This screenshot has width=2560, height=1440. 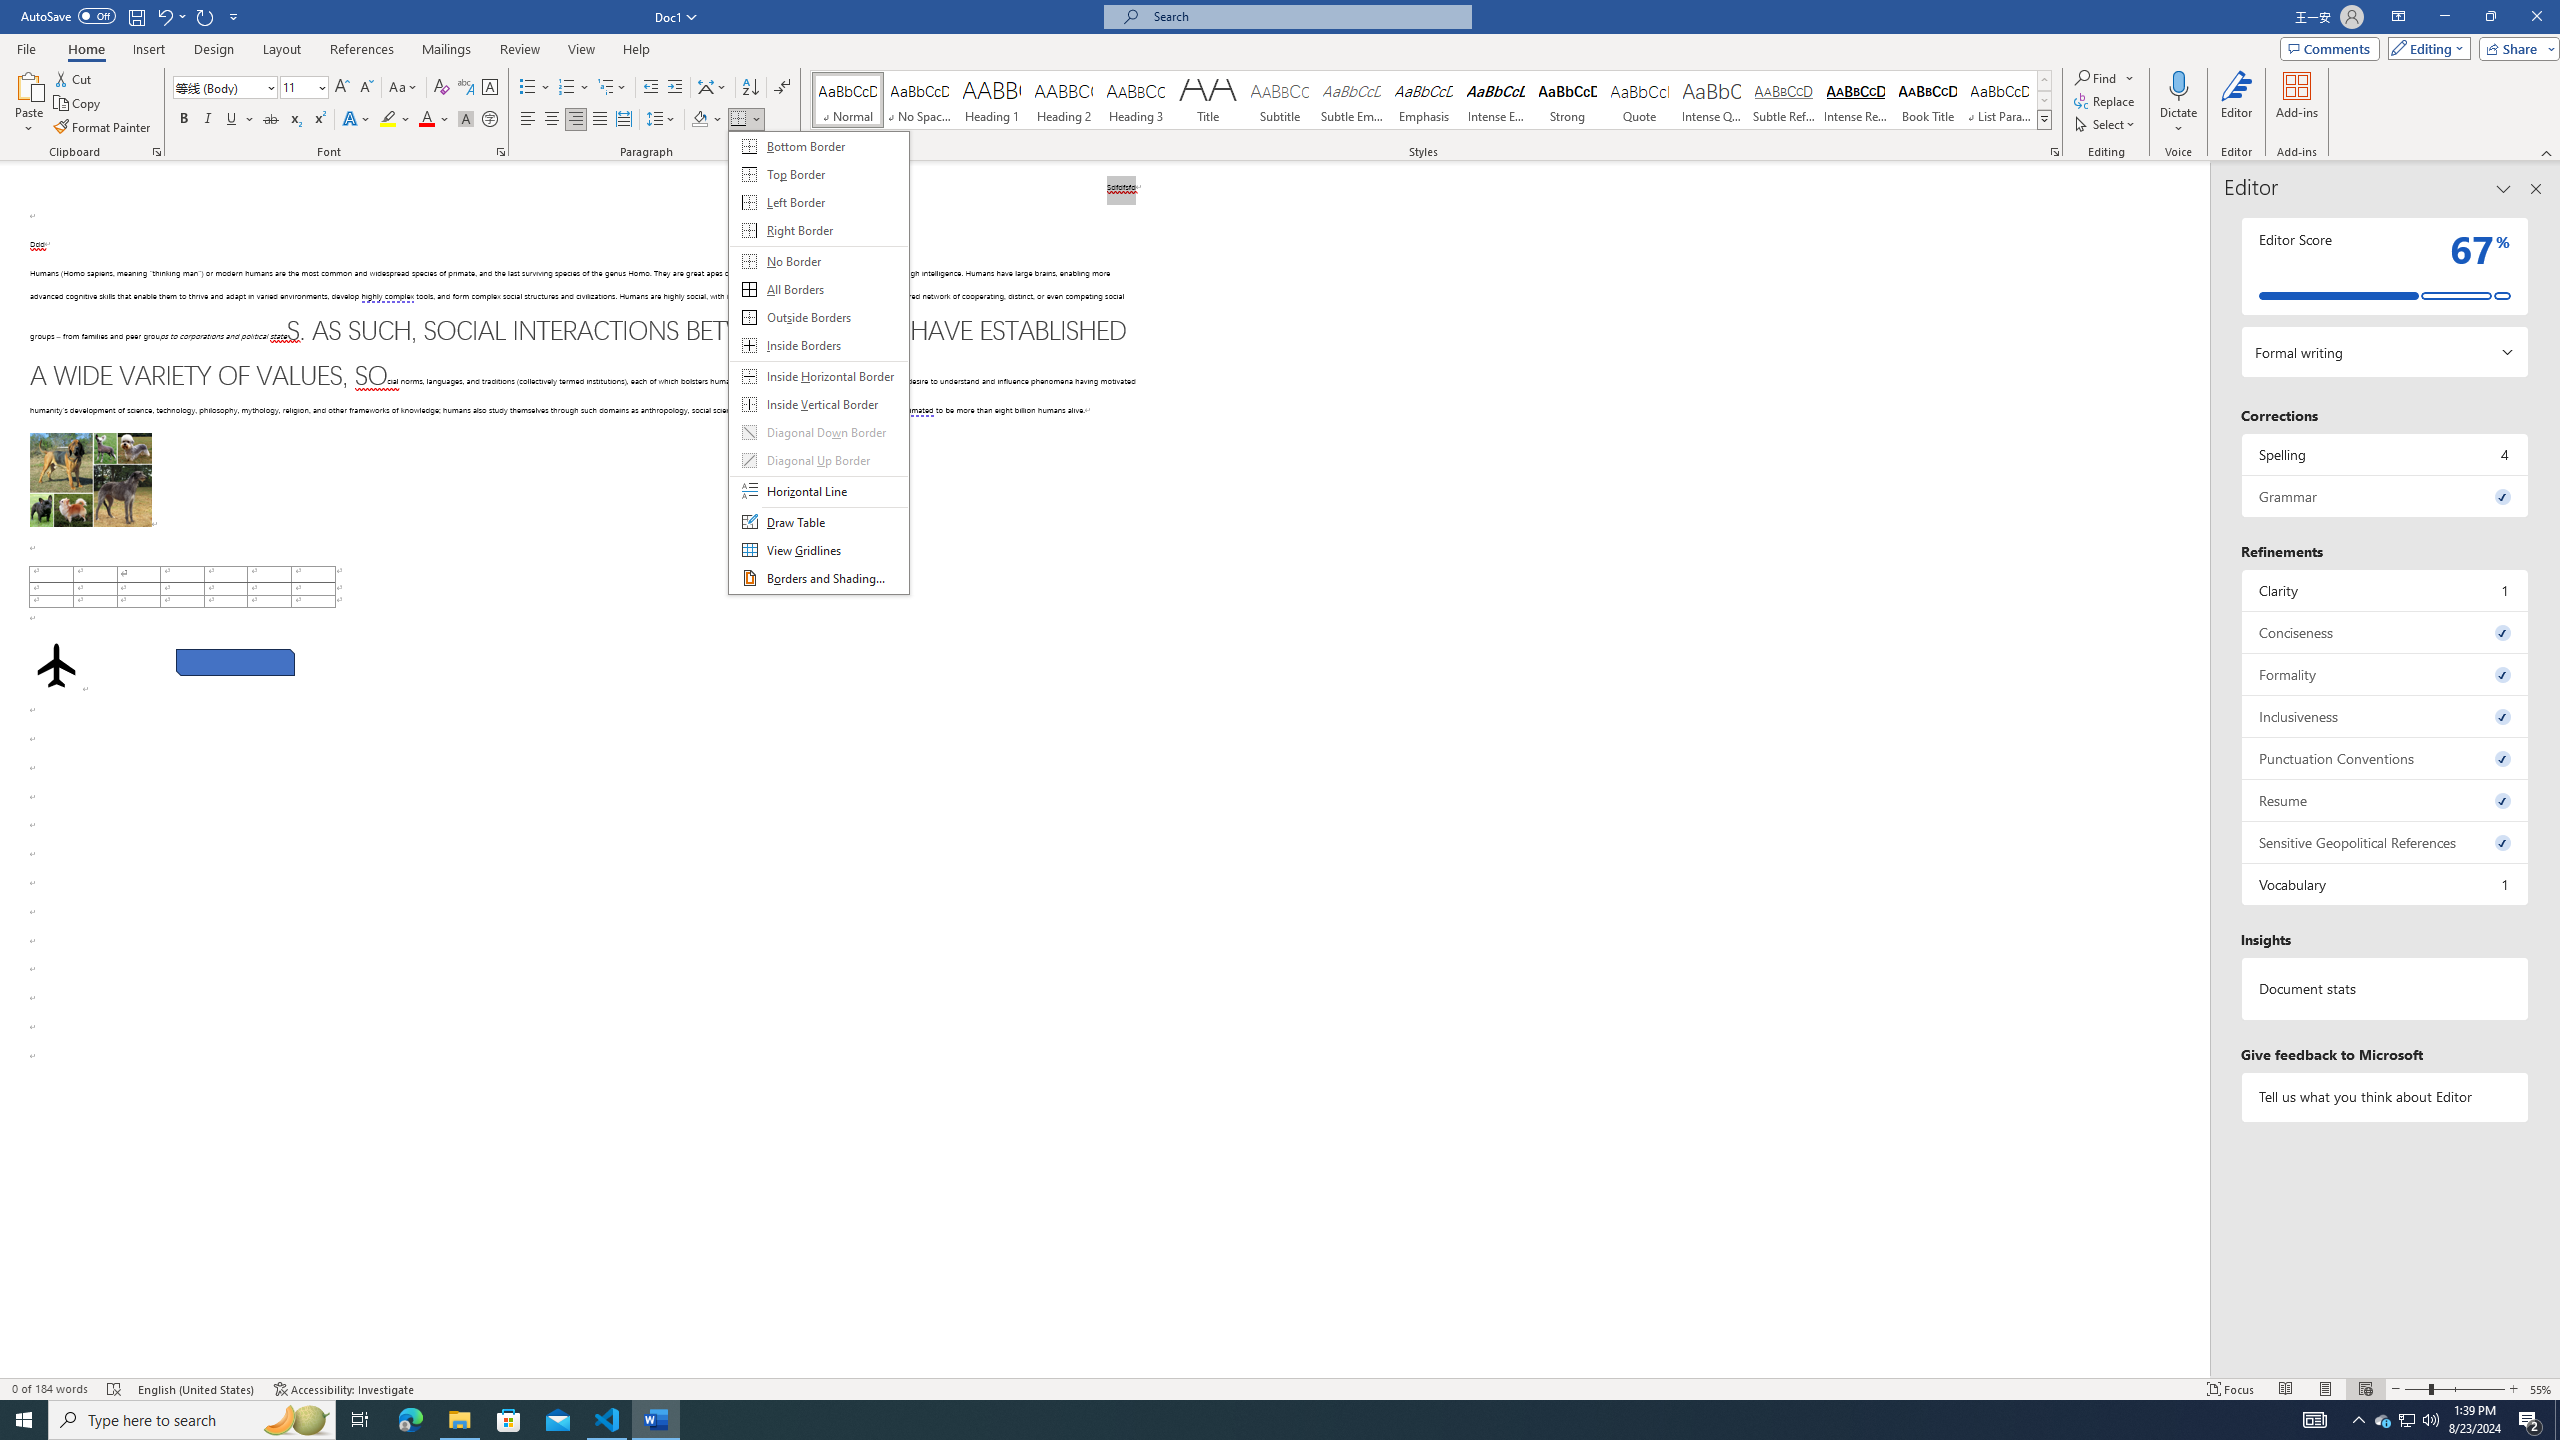 I want to click on Heading 2, so click(x=1064, y=100).